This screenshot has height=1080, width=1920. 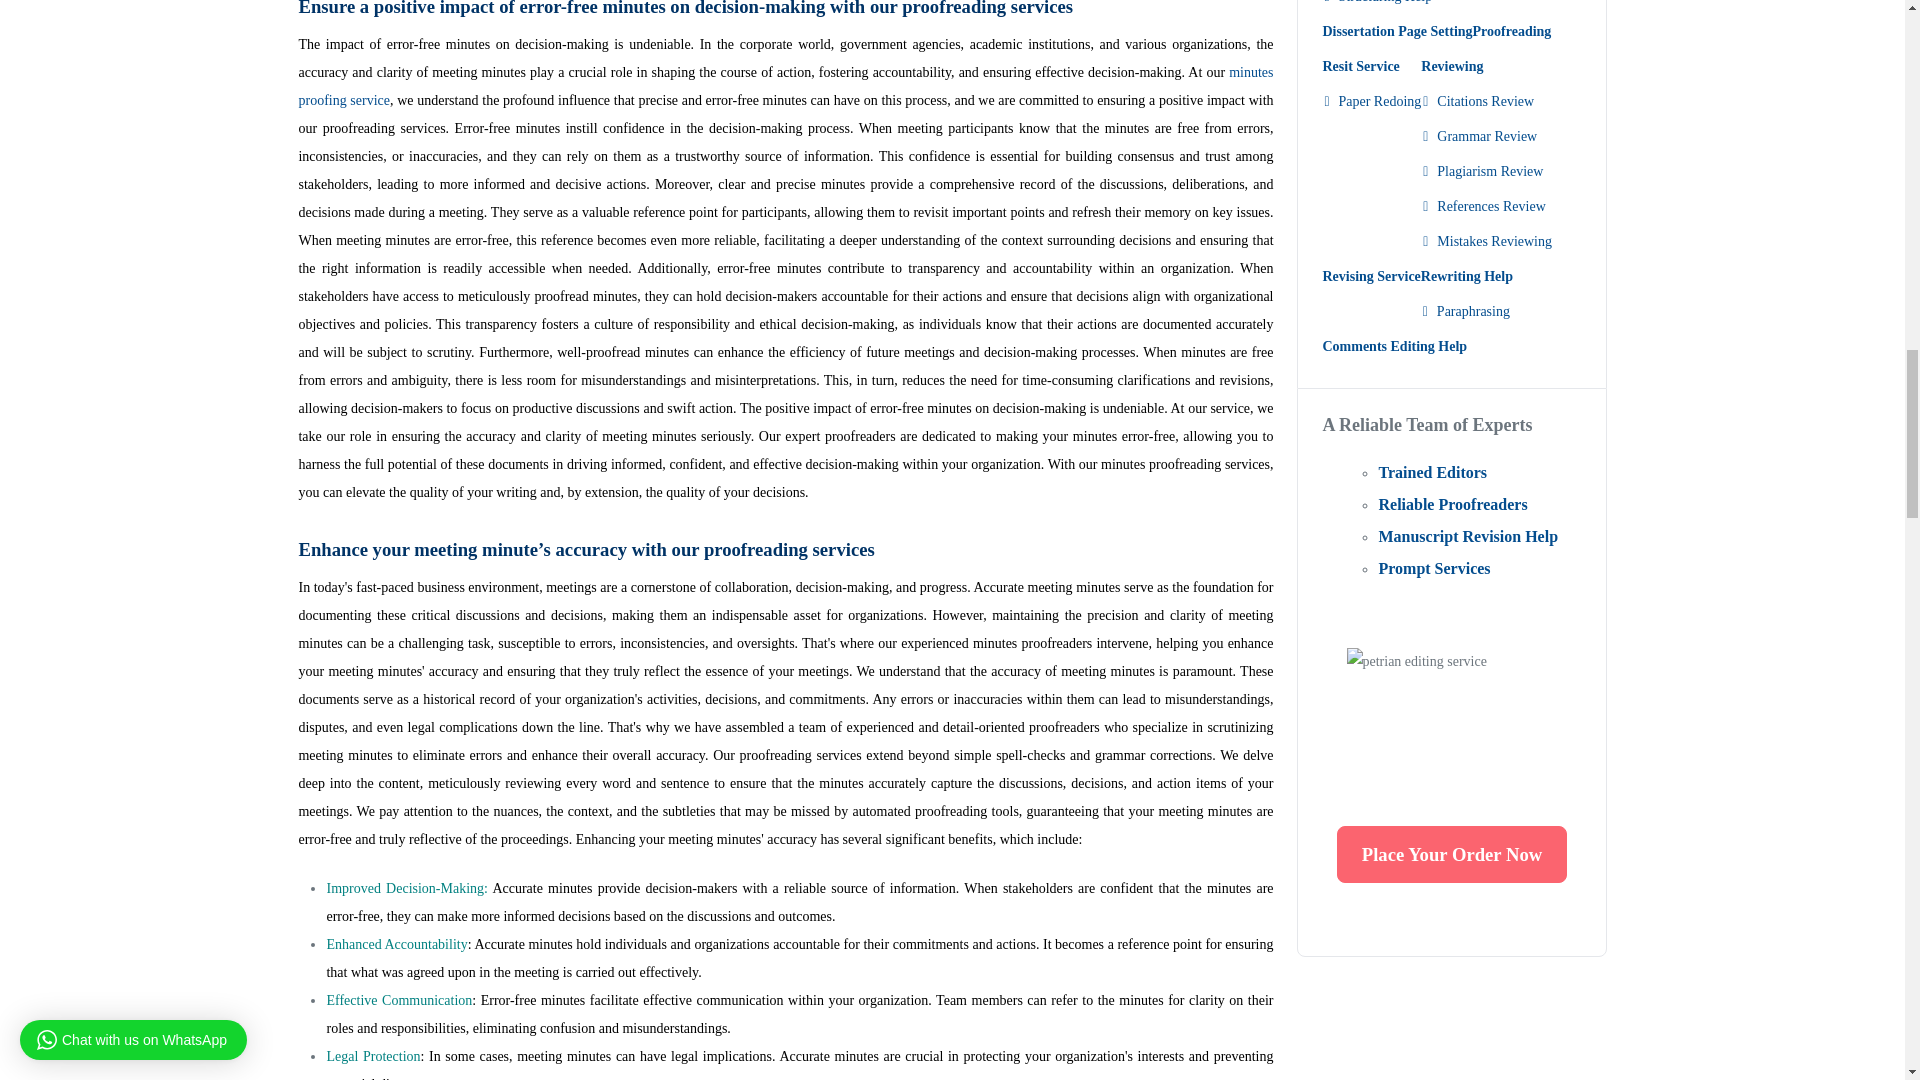 What do you see at coordinates (1371, 101) in the screenshot?
I see `Paper Redoing` at bounding box center [1371, 101].